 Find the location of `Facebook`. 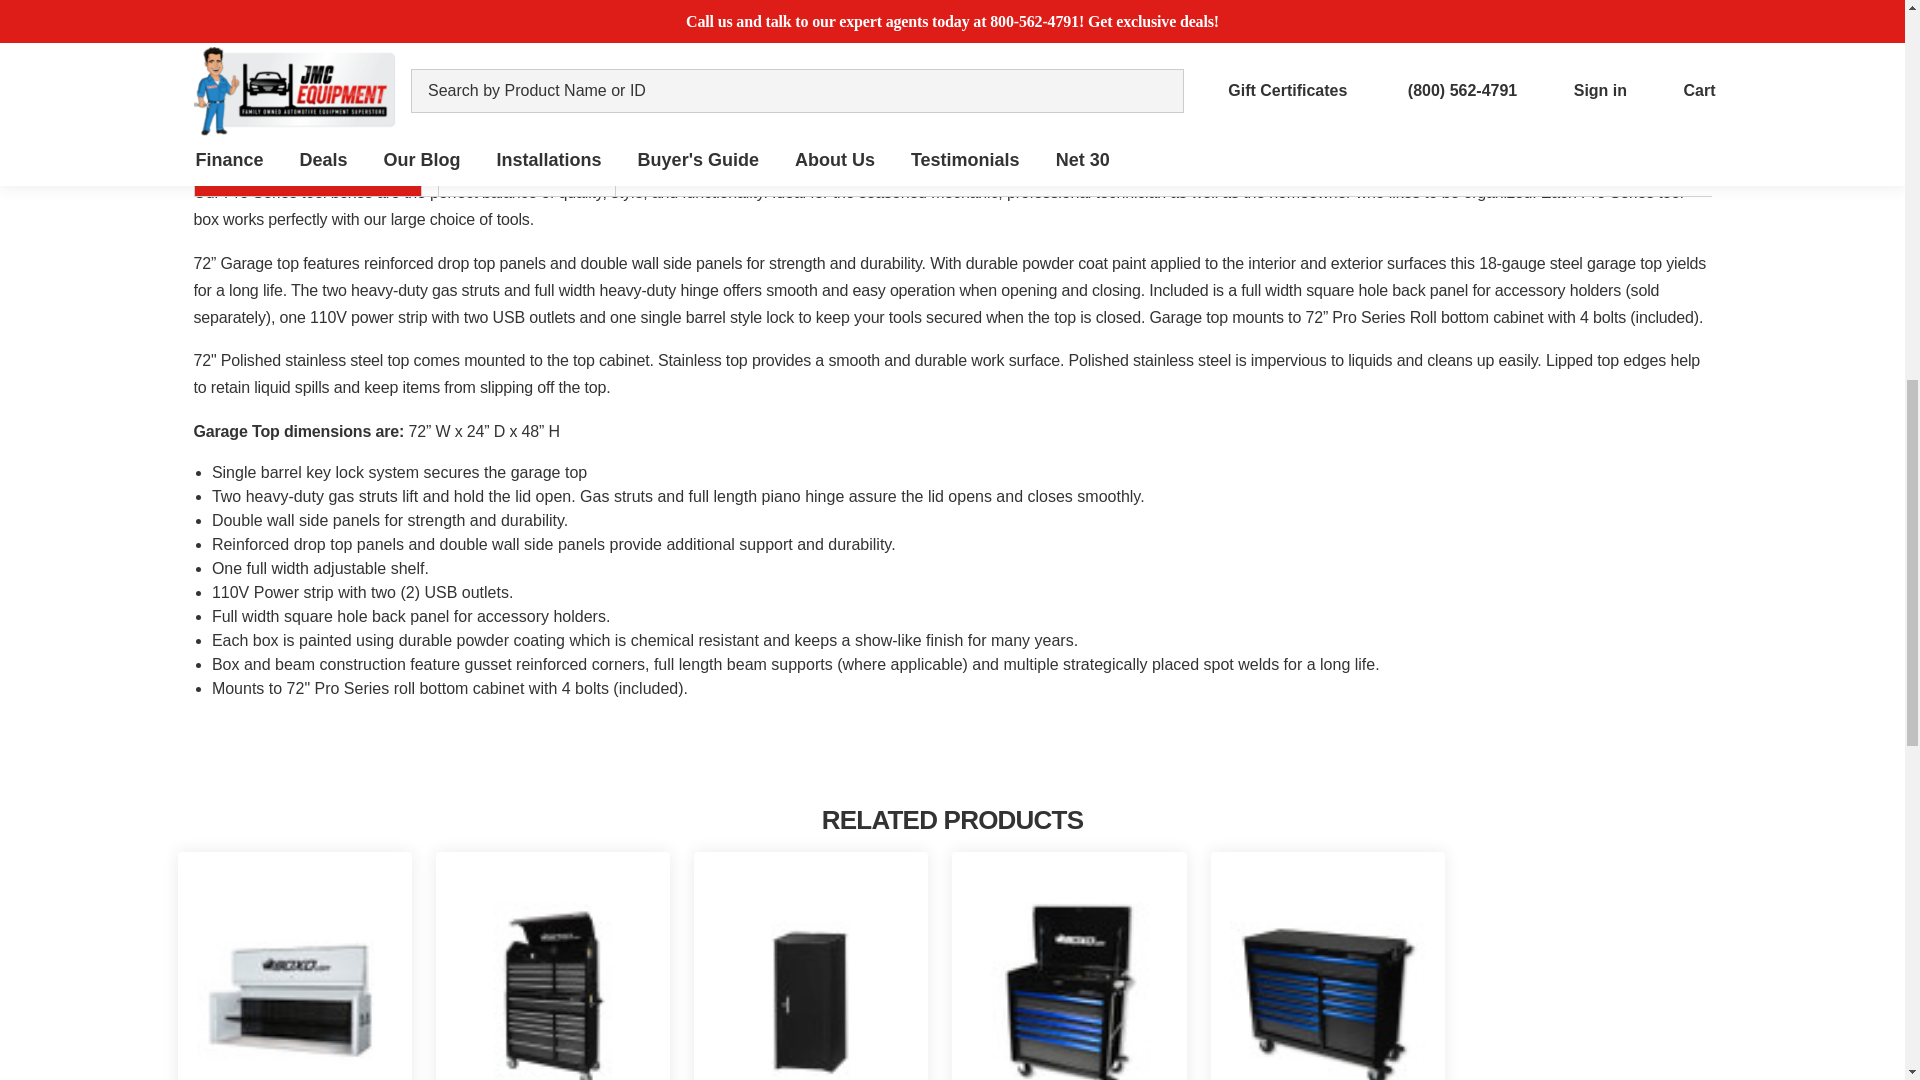

Facebook is located at coordinates (1156, 4).